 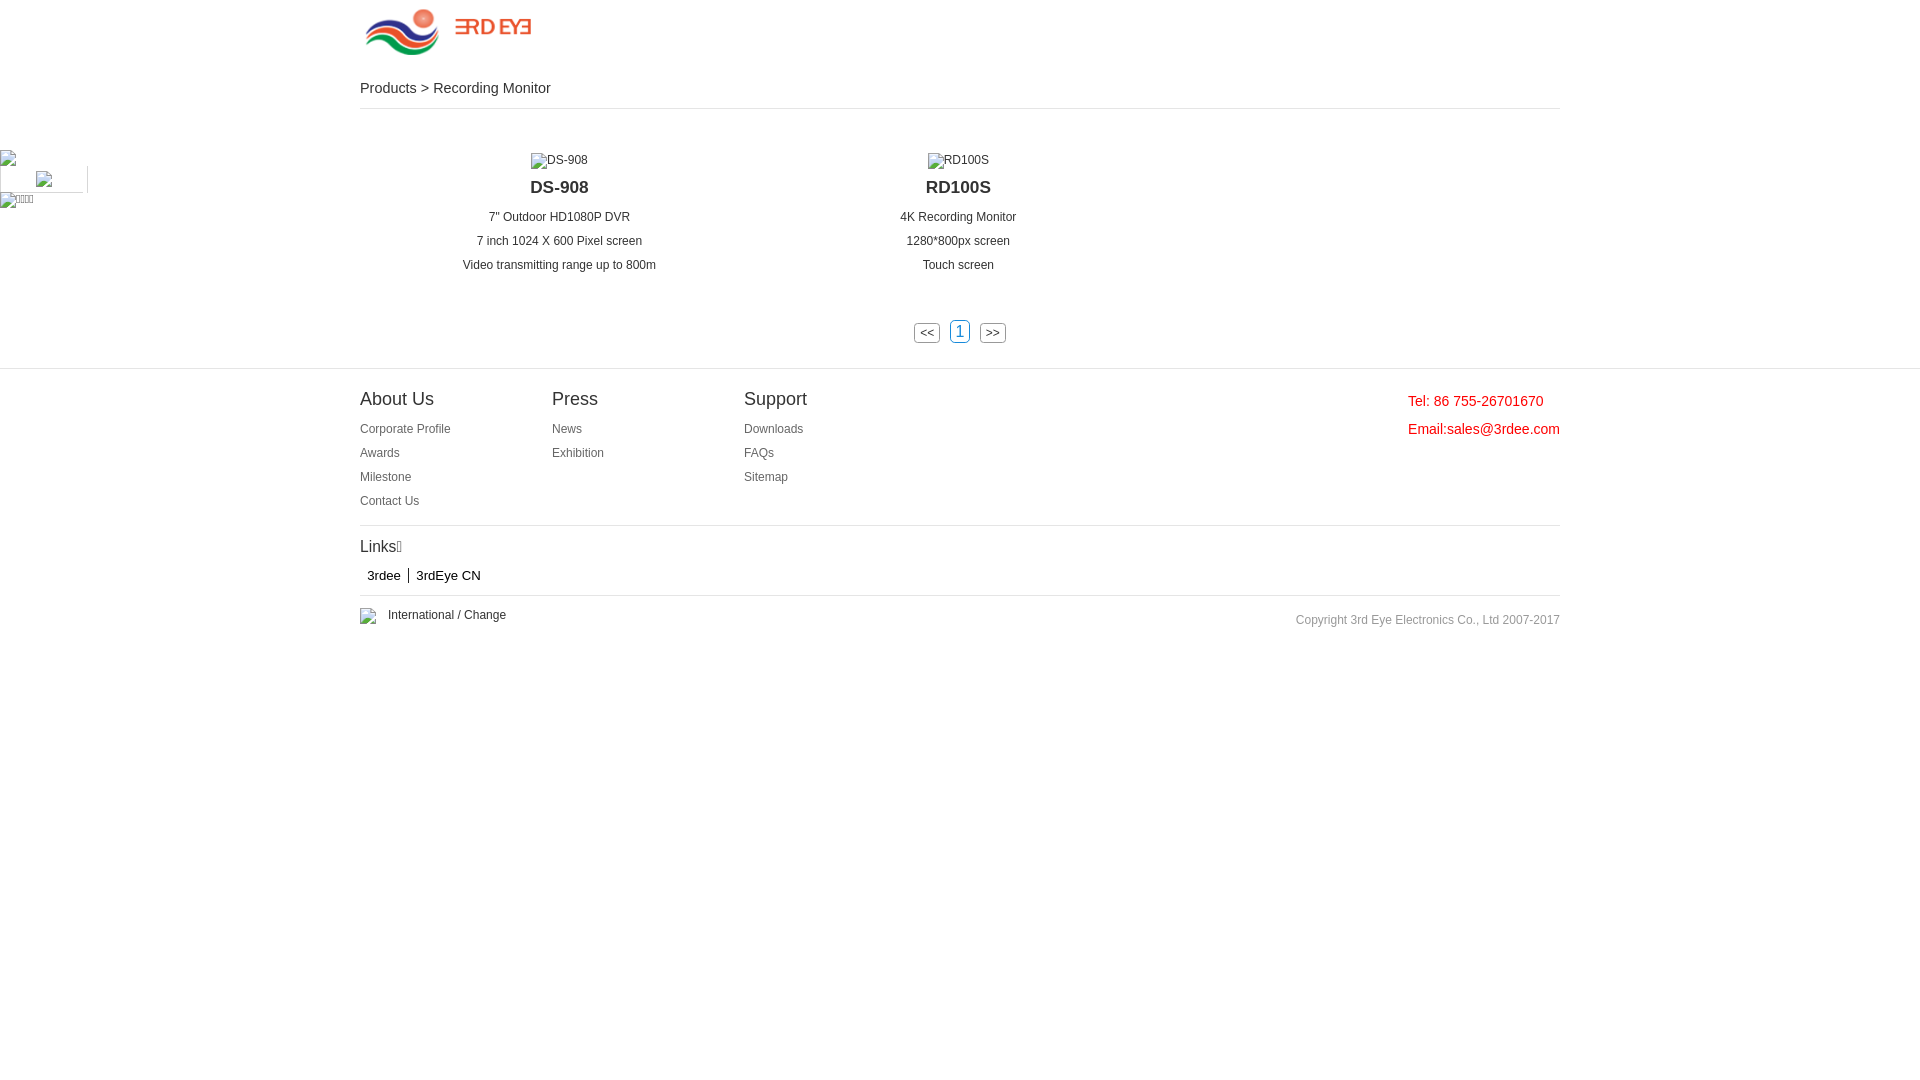 What do you see at coordinates (447, 615) in the screenshot?
I see `International / Change` at bounding box center [447, 615].